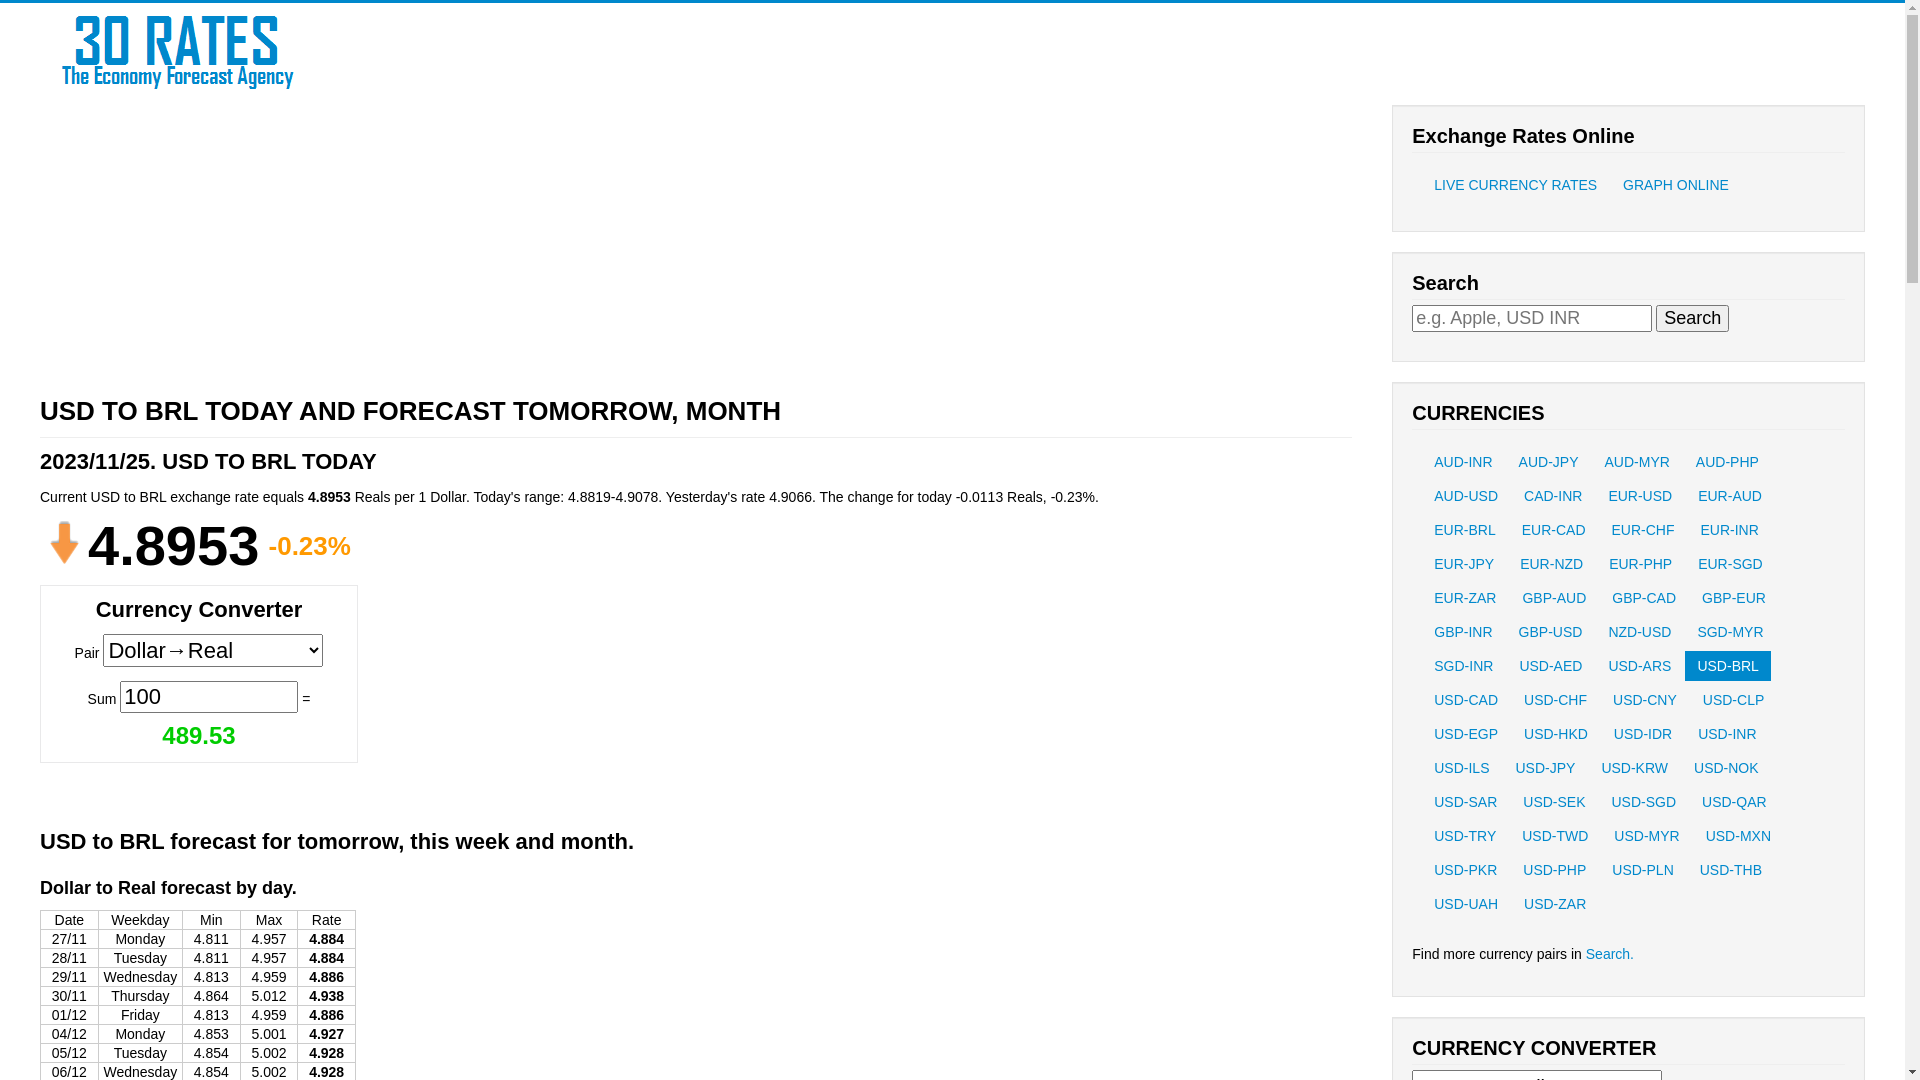 Image resolution: width=1920 pixels, height=1080 pixels. Describe the element at coordinates (1554, 870) in the screenshot. I see `USD-PHP` at that location.